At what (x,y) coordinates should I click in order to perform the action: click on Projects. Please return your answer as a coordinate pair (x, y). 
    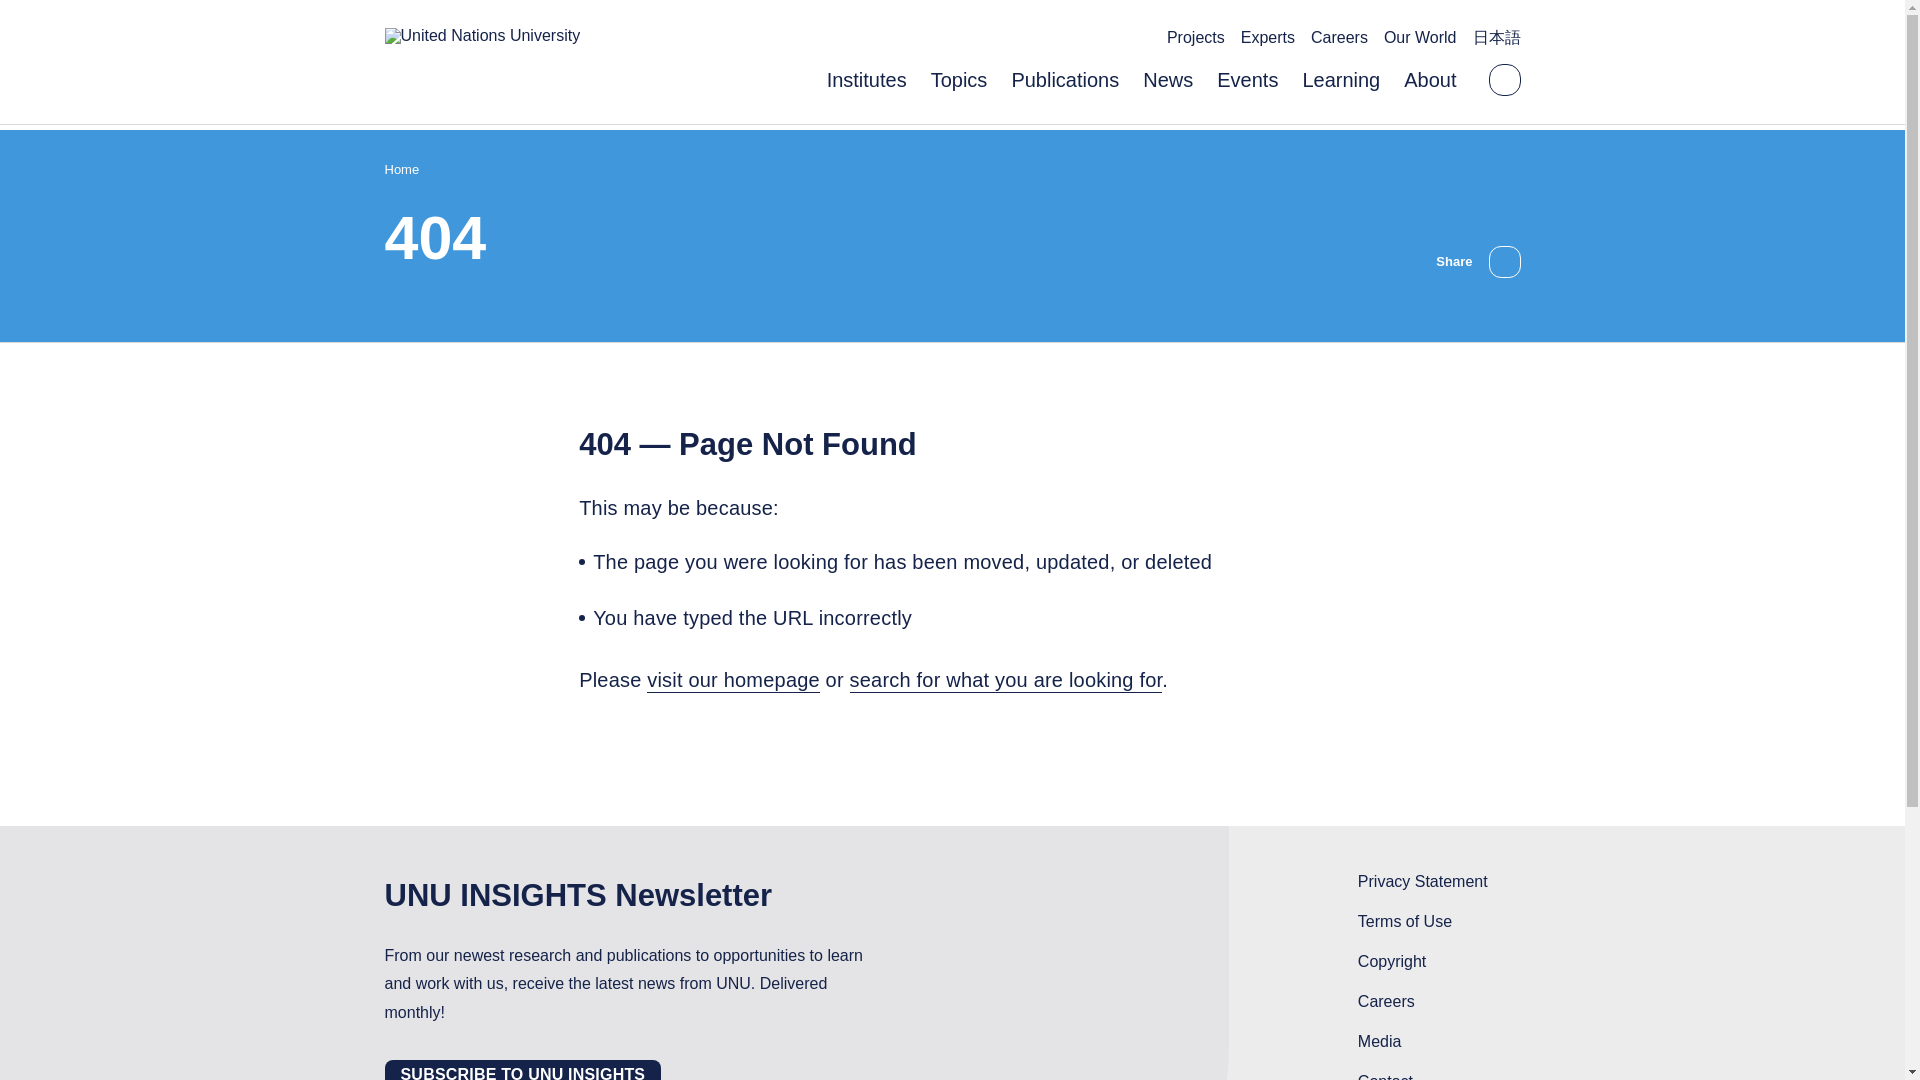
    Looking at the image, I should click on (1196, 38).